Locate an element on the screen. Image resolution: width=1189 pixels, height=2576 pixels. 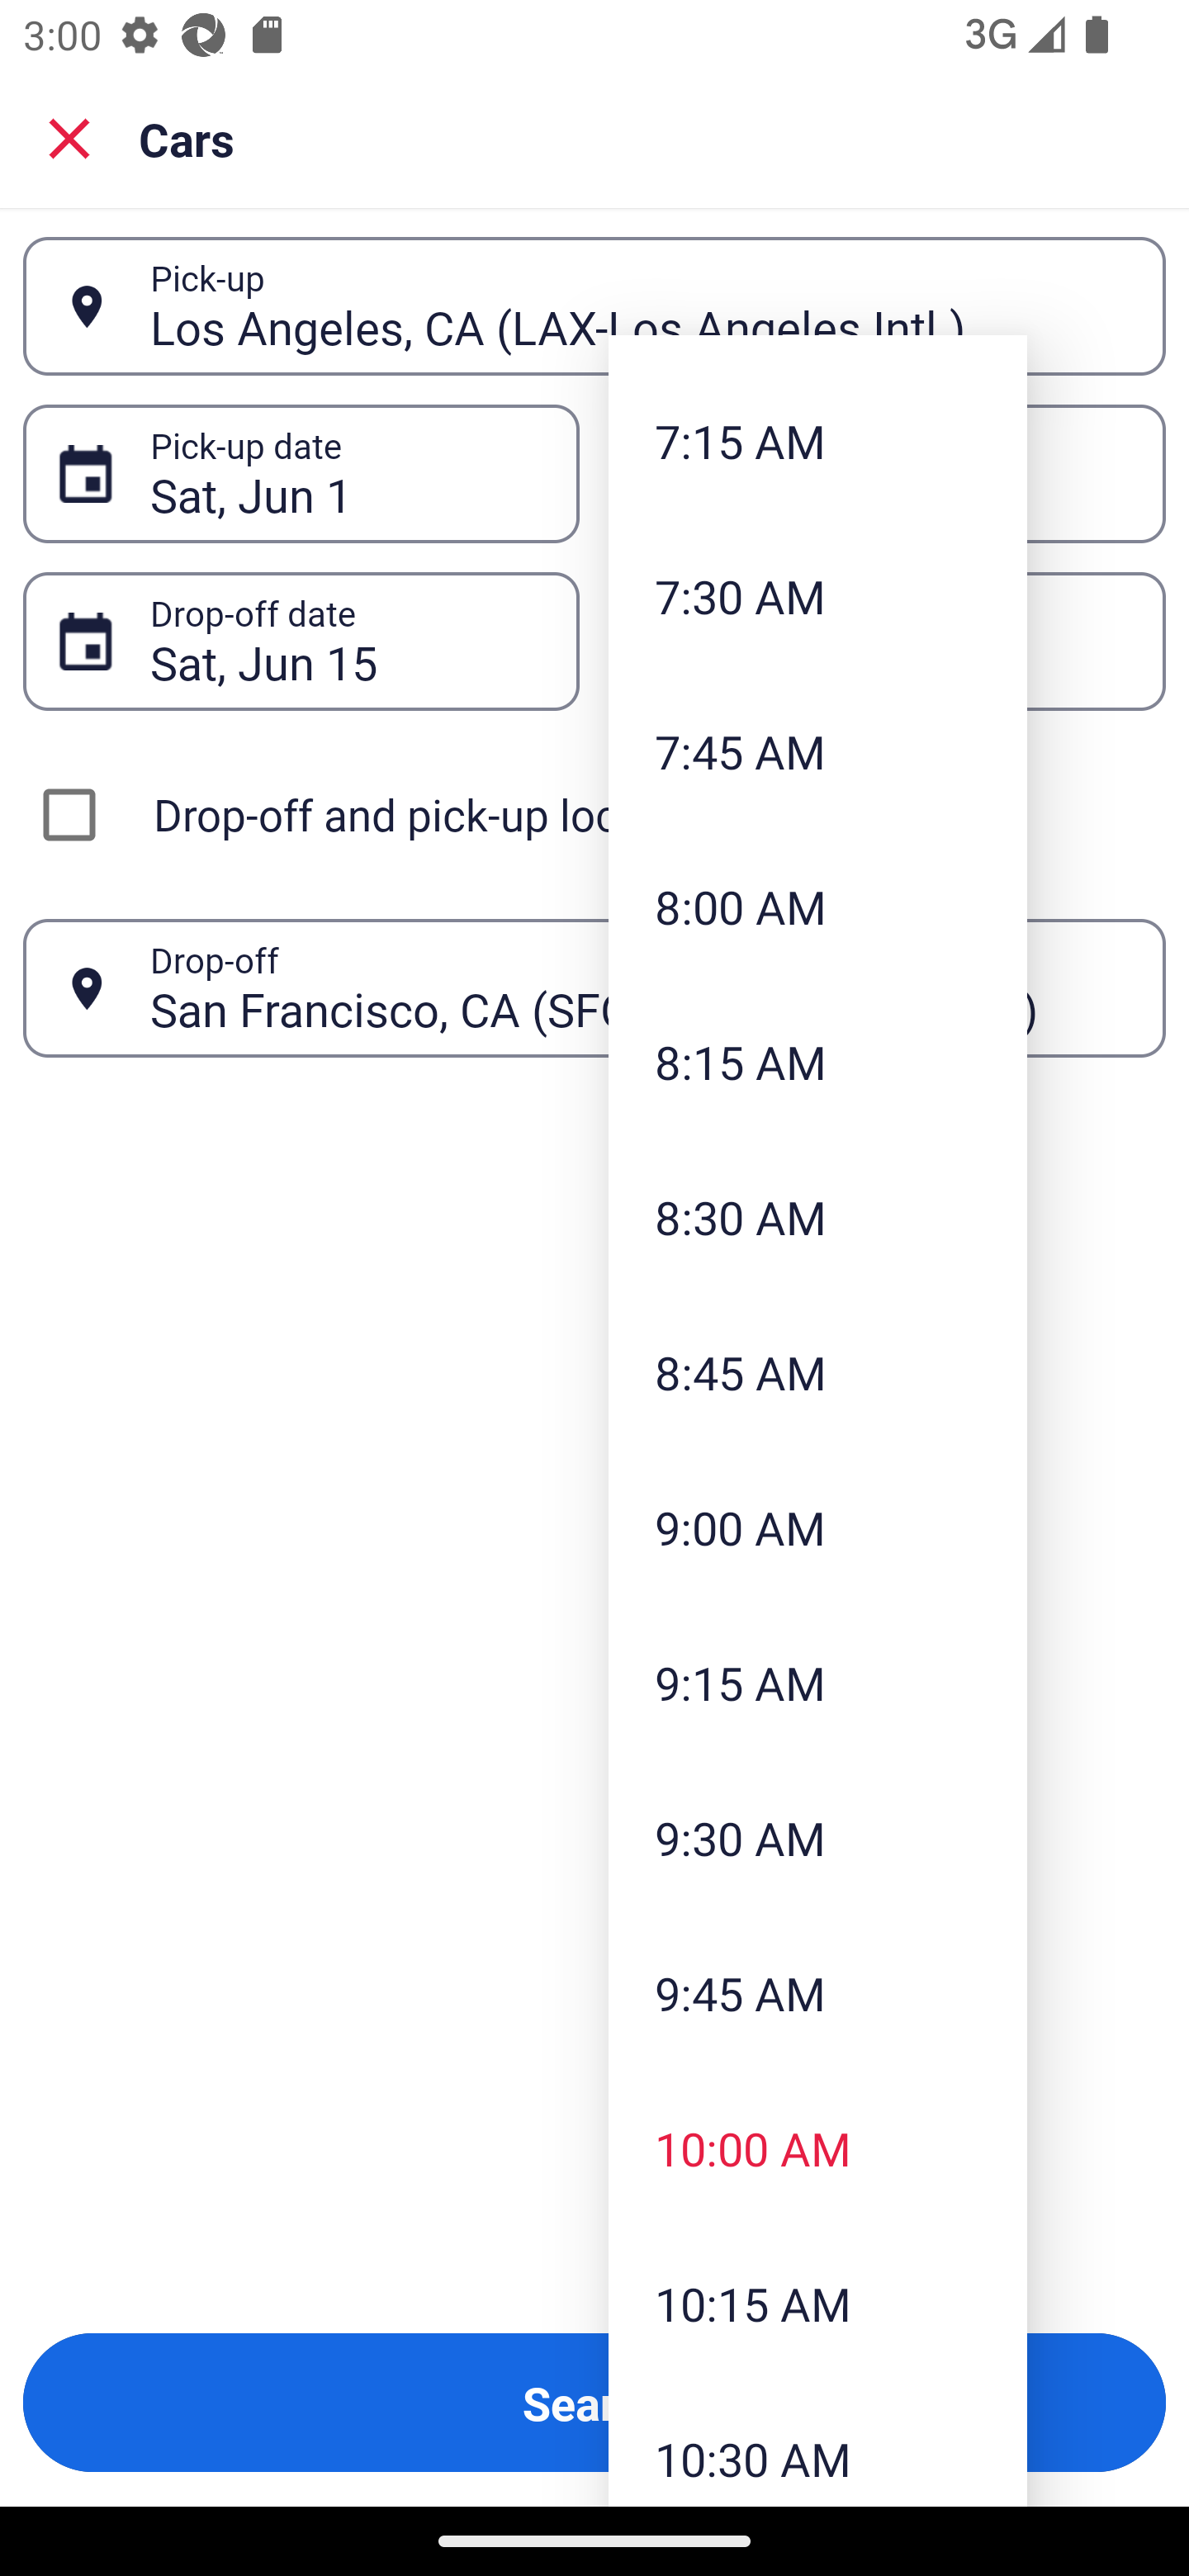
10:30 AM is located at coordinates (817, 2442).